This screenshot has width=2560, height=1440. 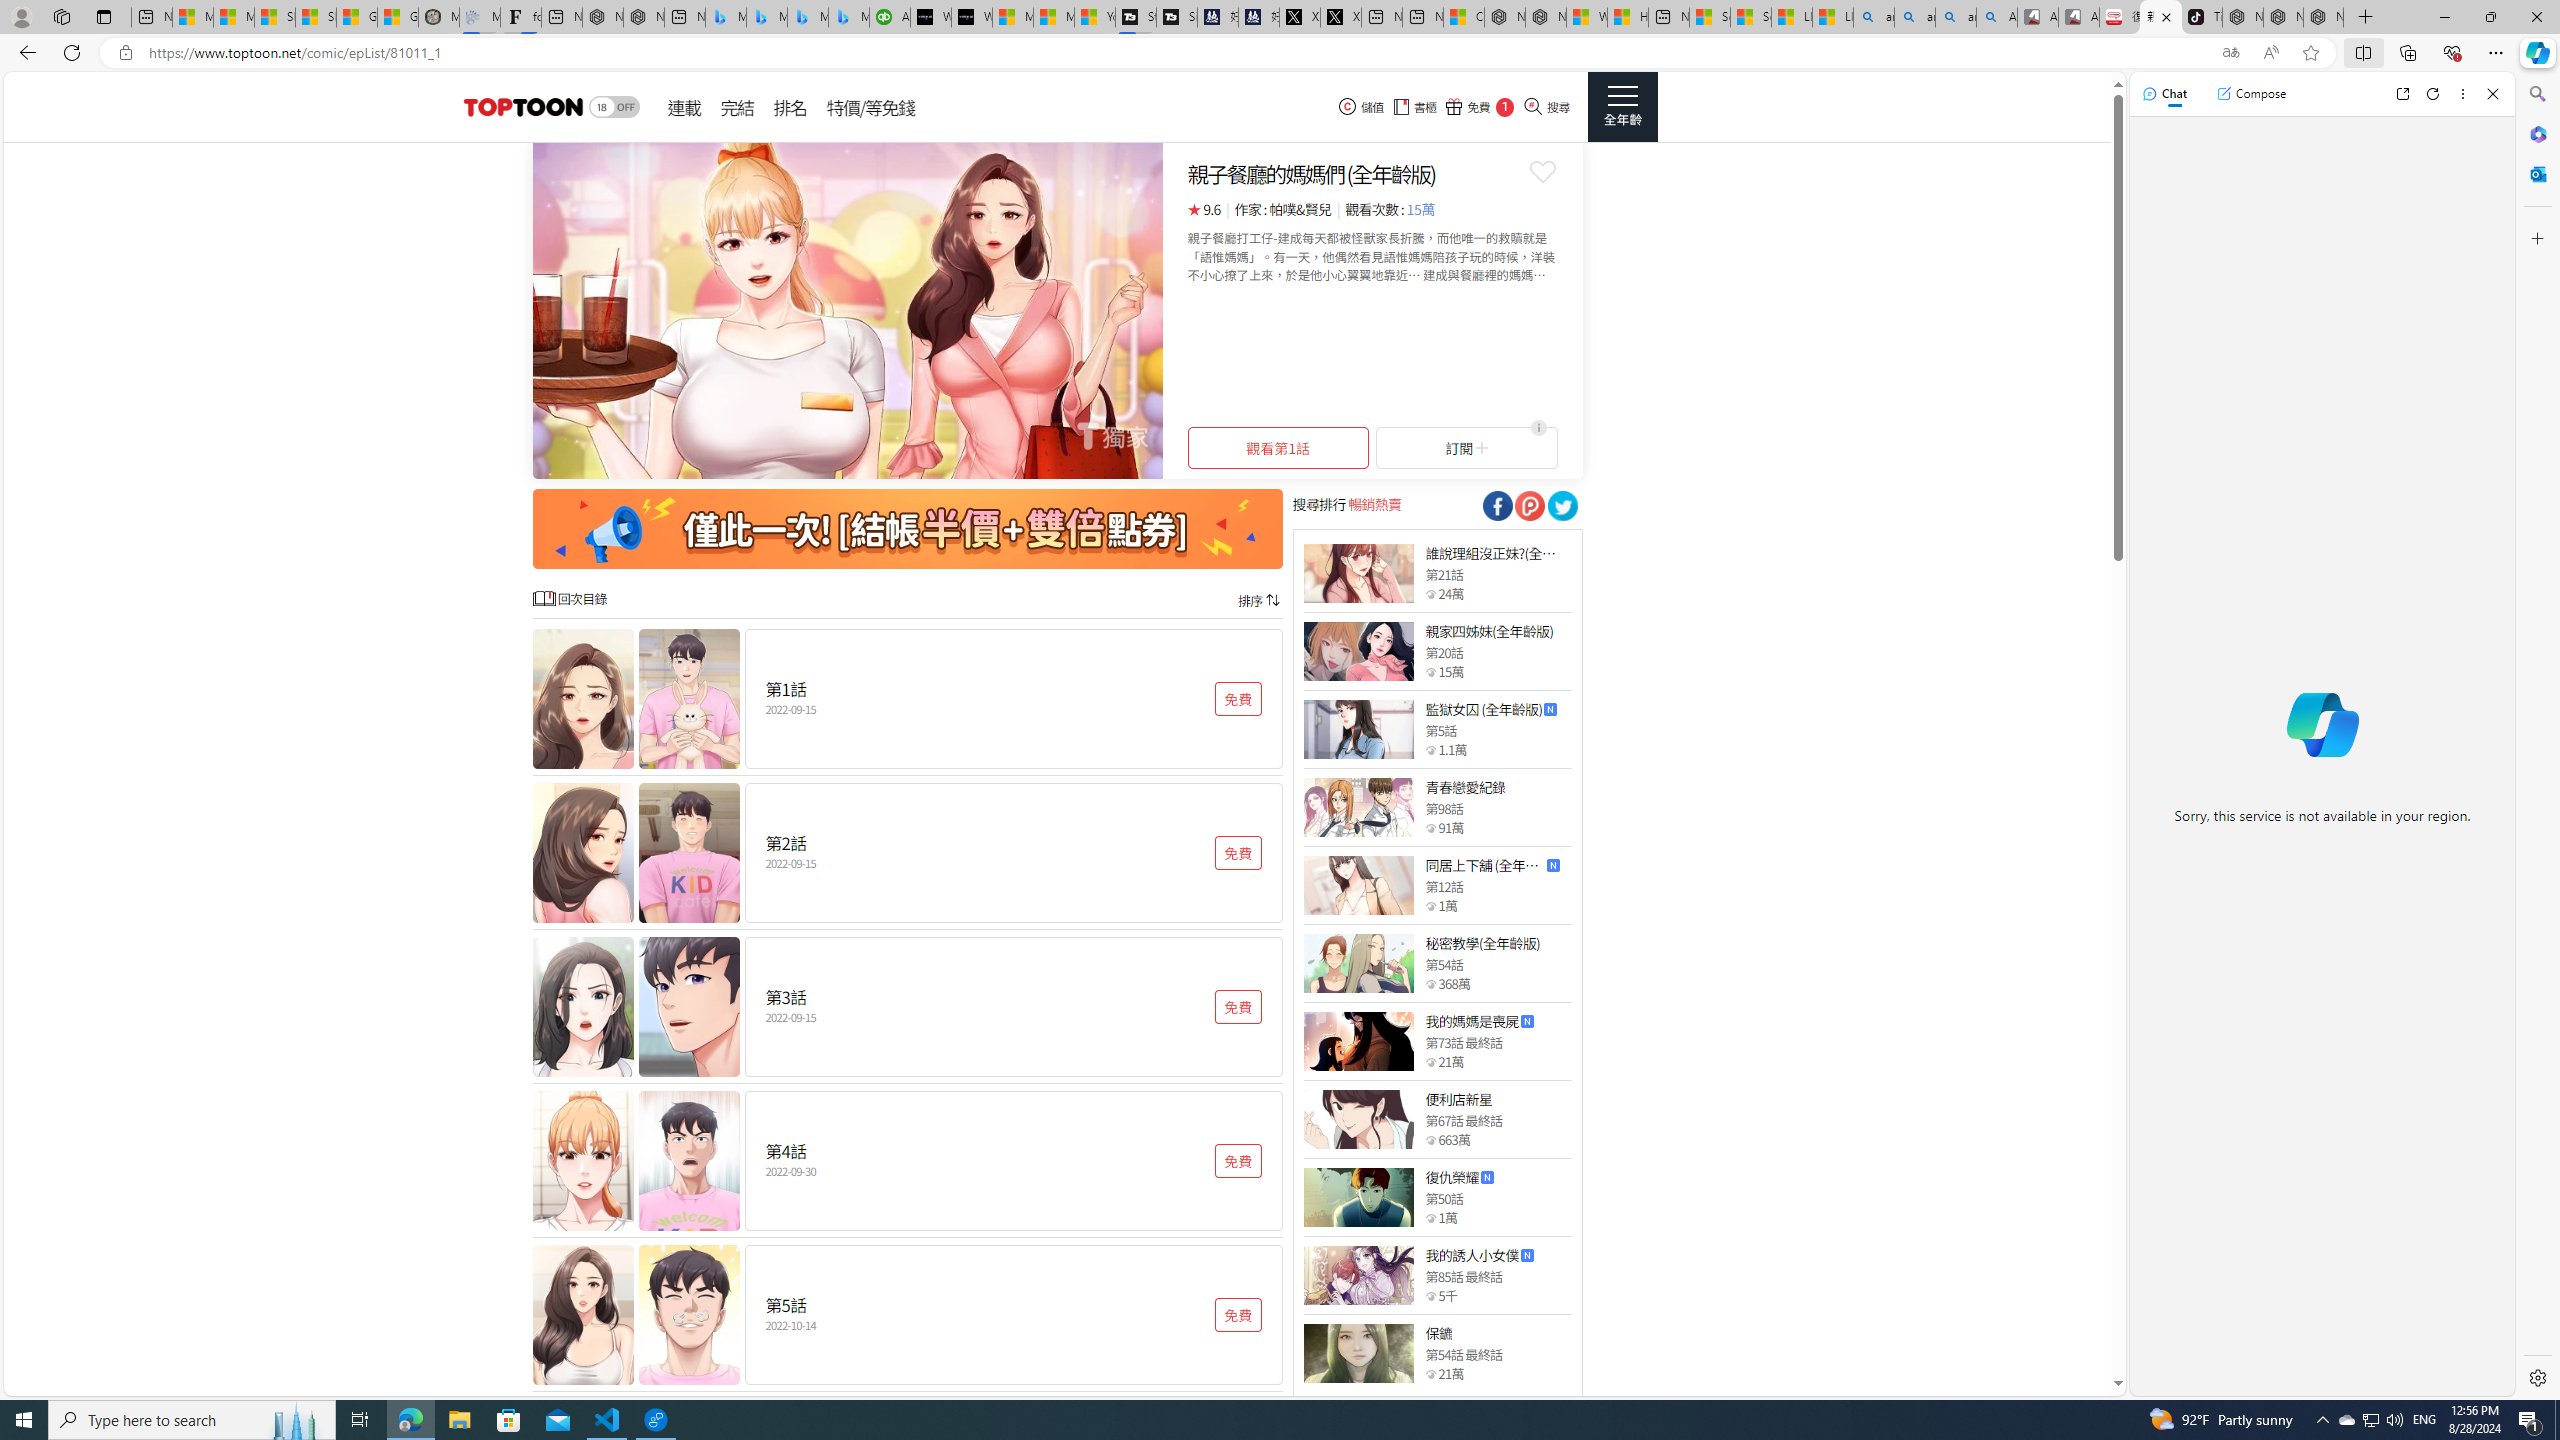 I want to click on Class: epicon_starpoint, so click(x=1430, y=1374).